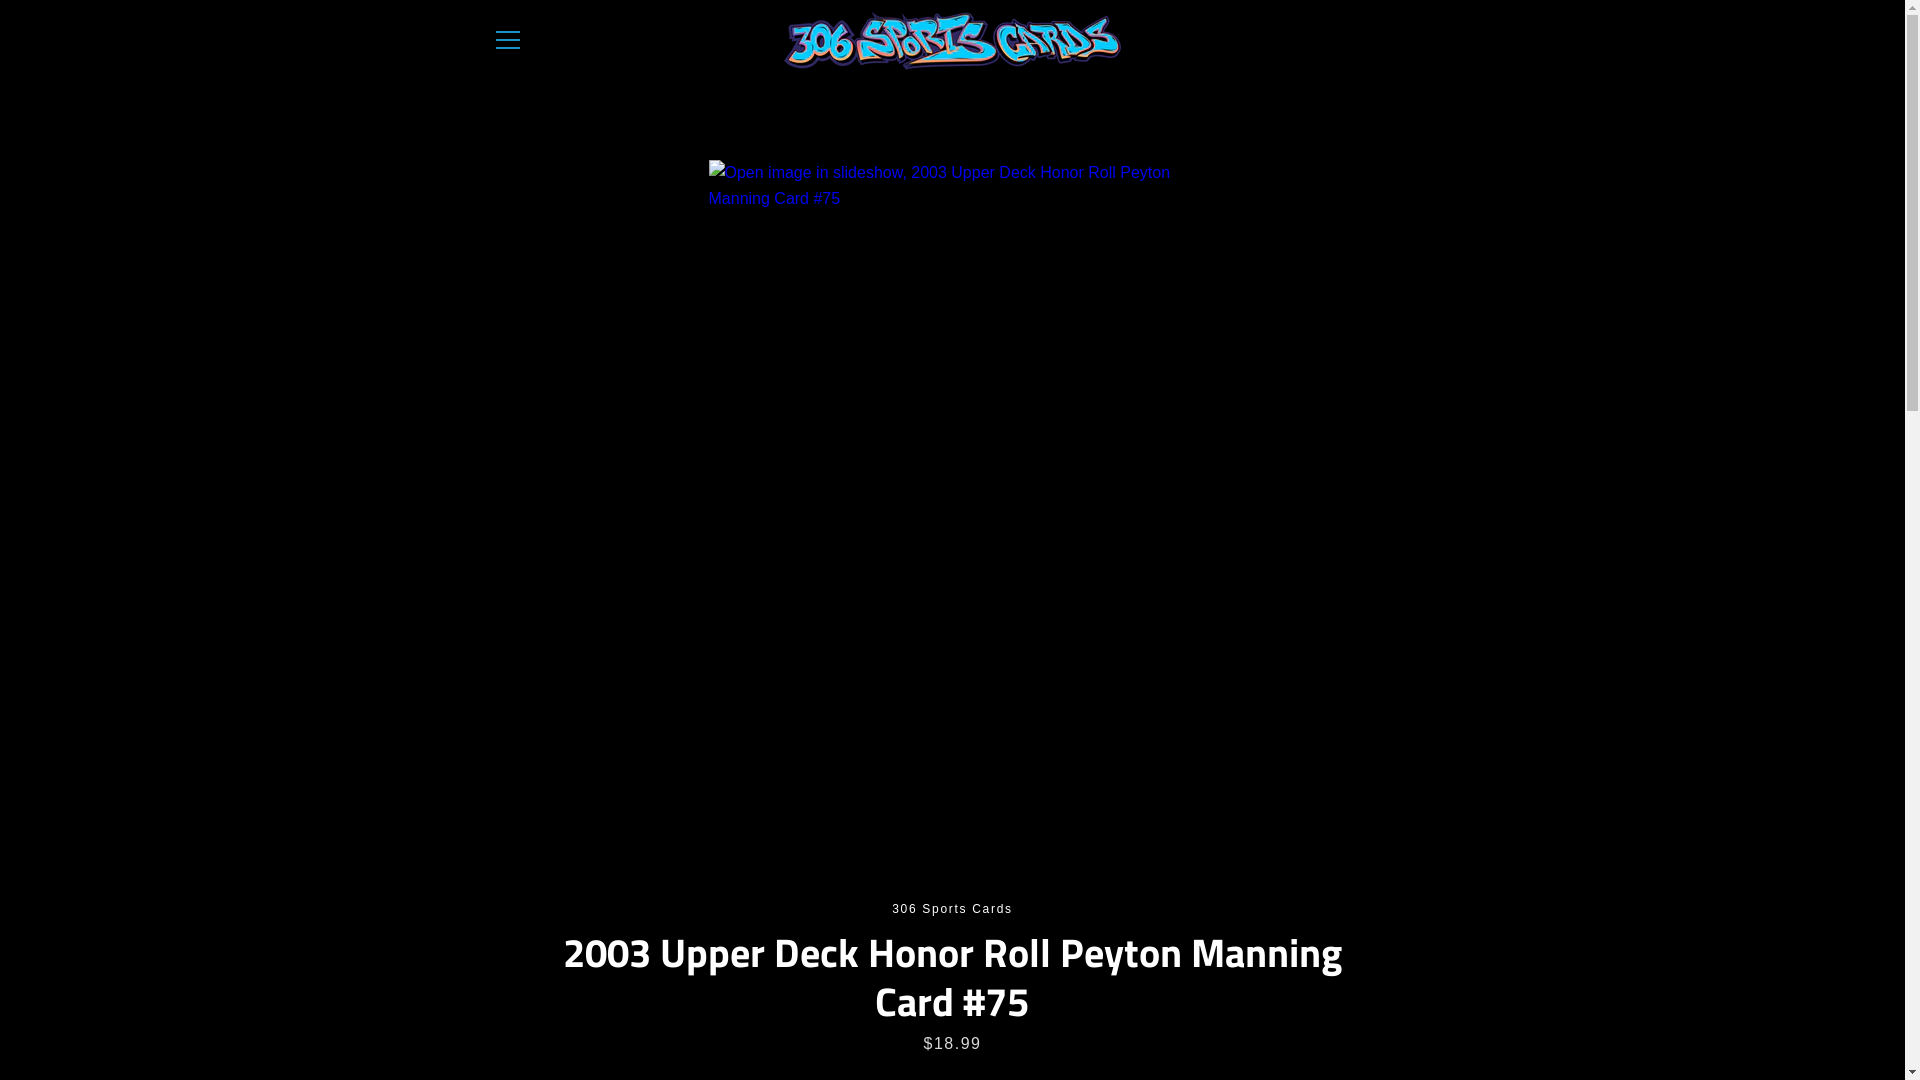 Image resolution: width=1920 pixels, height=1080 pixels. What do you see at coordinates (1266, 870) in the screenshot?
I see `CONTACT US` at bounding box center [1266, 870].